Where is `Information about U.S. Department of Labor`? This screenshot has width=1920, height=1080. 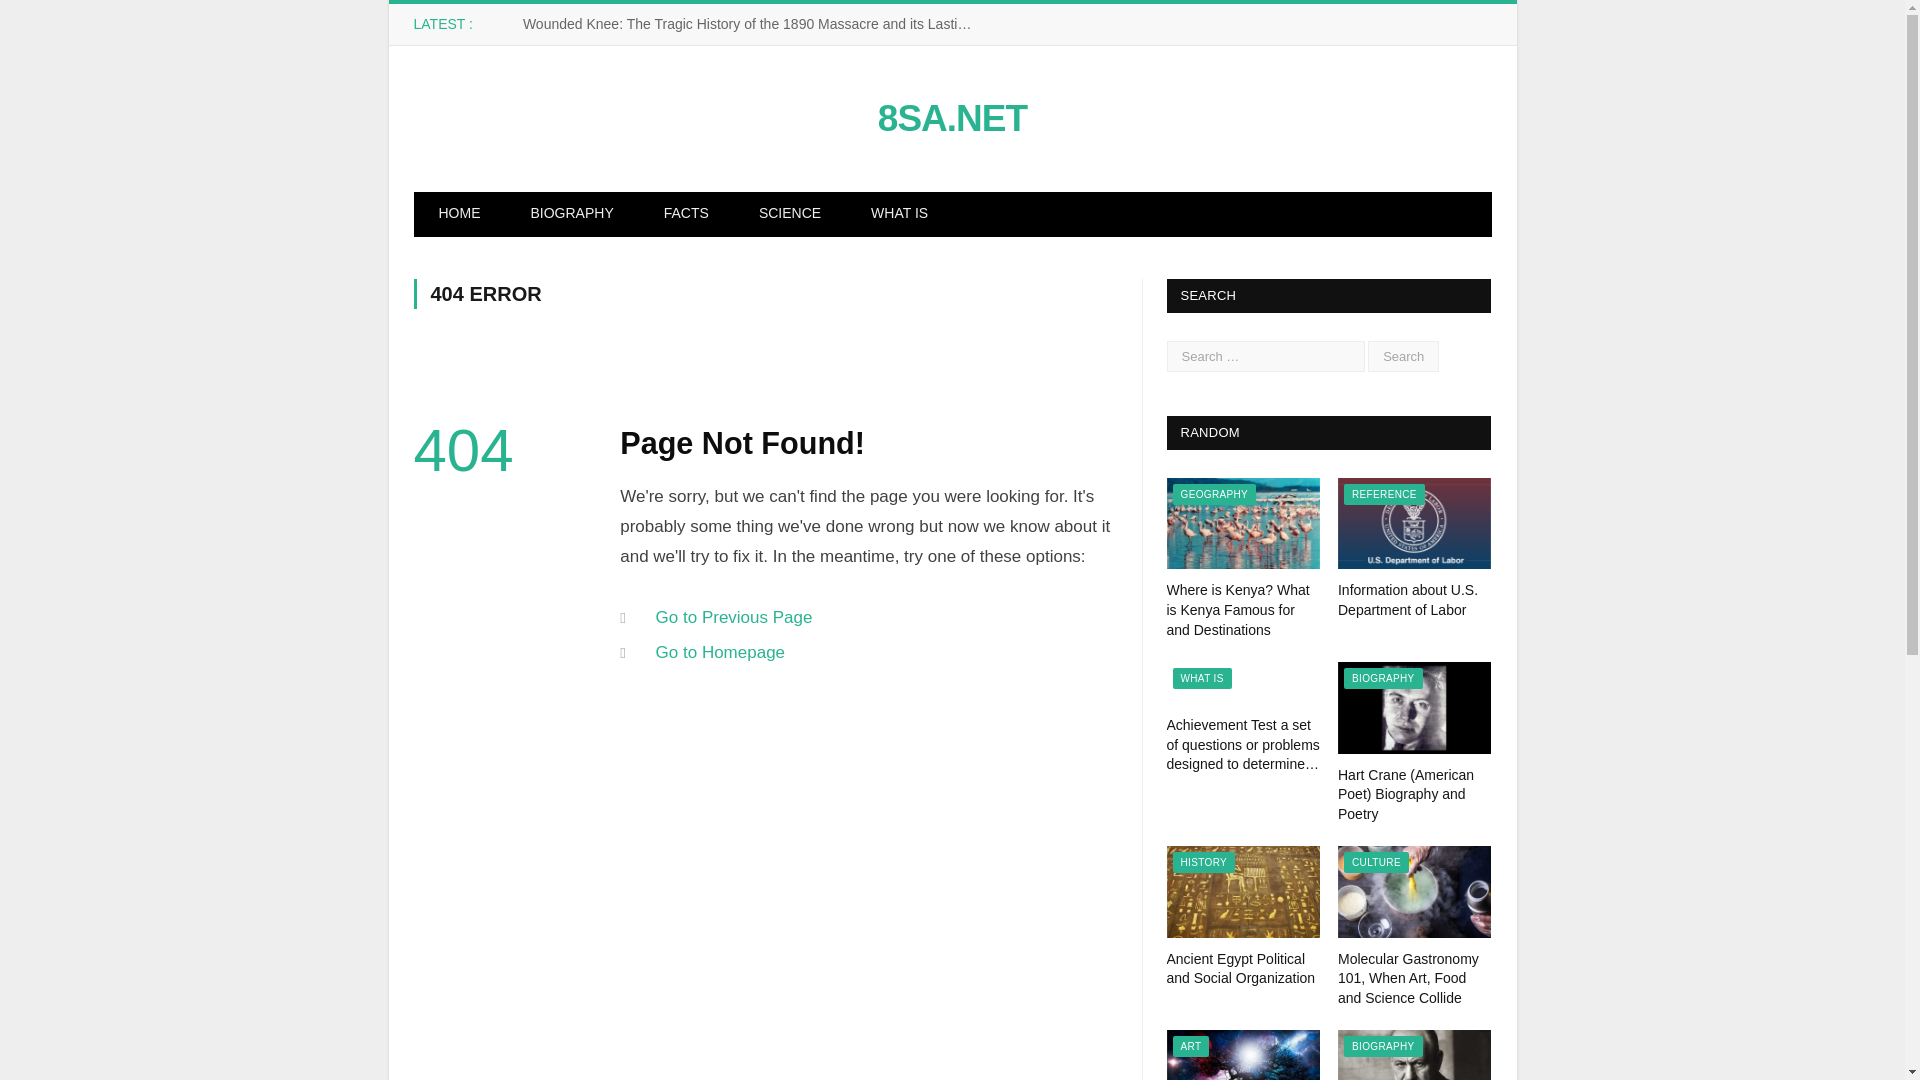
Information about U.S. Department of Labor is located at coordinates (1408, 600).